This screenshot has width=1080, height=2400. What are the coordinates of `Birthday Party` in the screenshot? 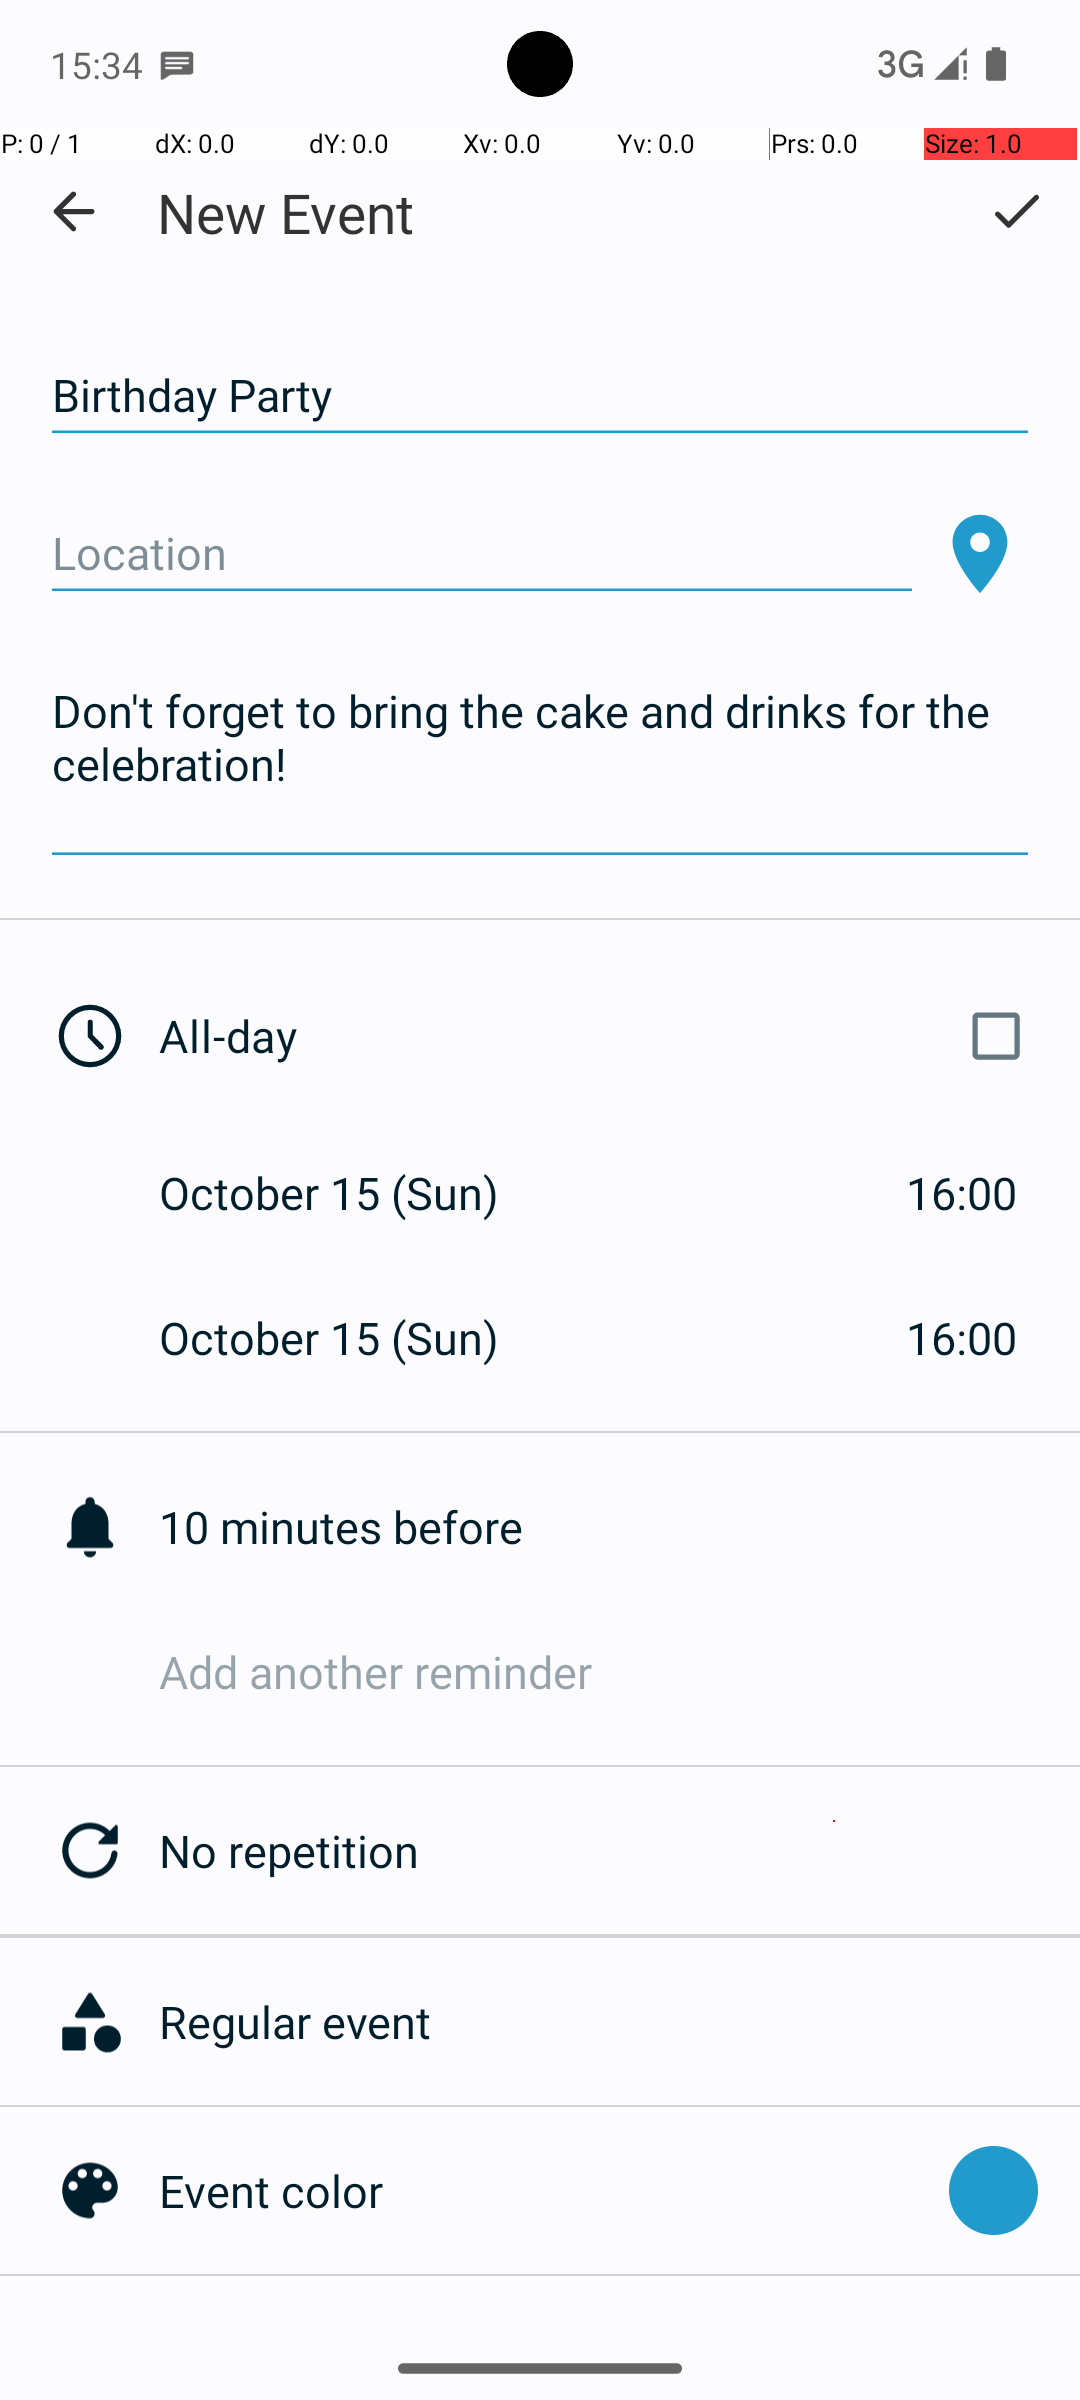 It's located at (540, 396).